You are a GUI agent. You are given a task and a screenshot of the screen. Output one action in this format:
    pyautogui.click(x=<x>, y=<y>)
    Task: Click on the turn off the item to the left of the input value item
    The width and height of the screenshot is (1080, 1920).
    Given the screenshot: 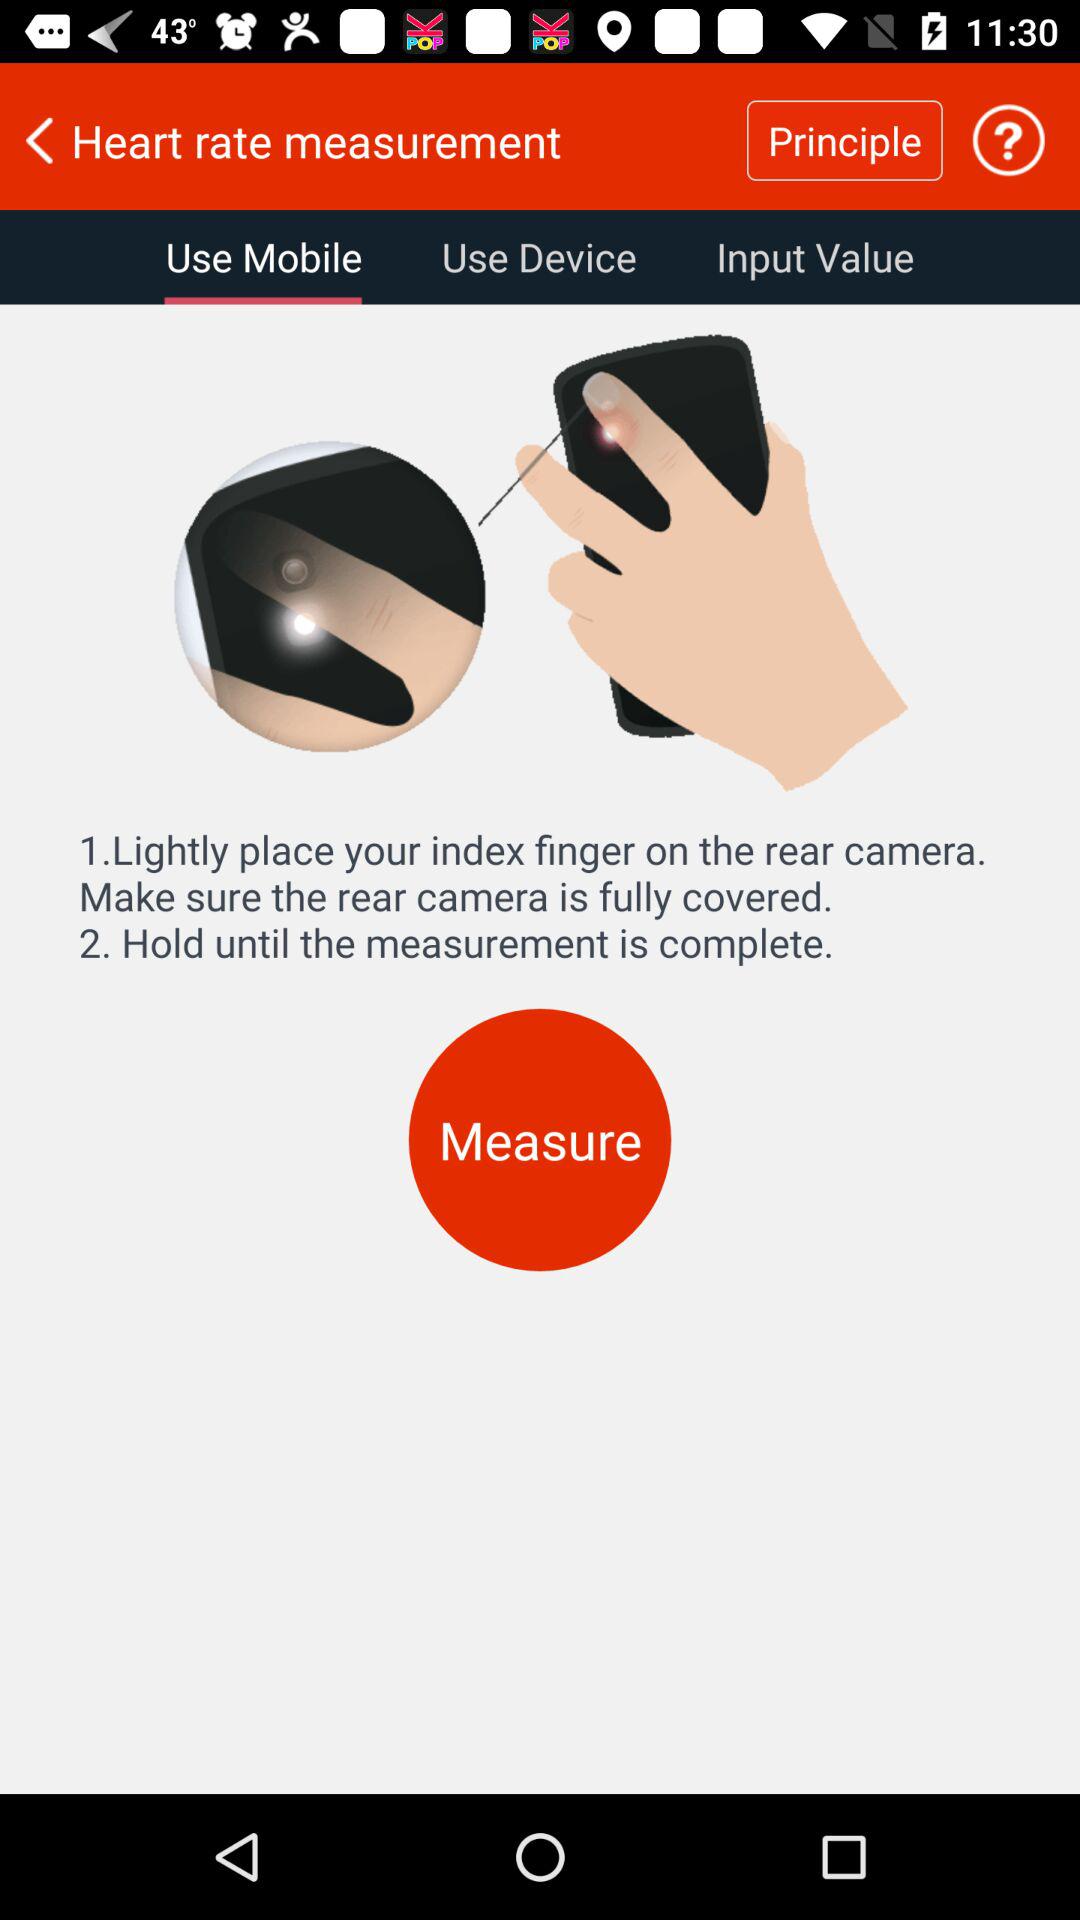 What is the action you would take?
    pyautogui.click(x=538, y=257)
    